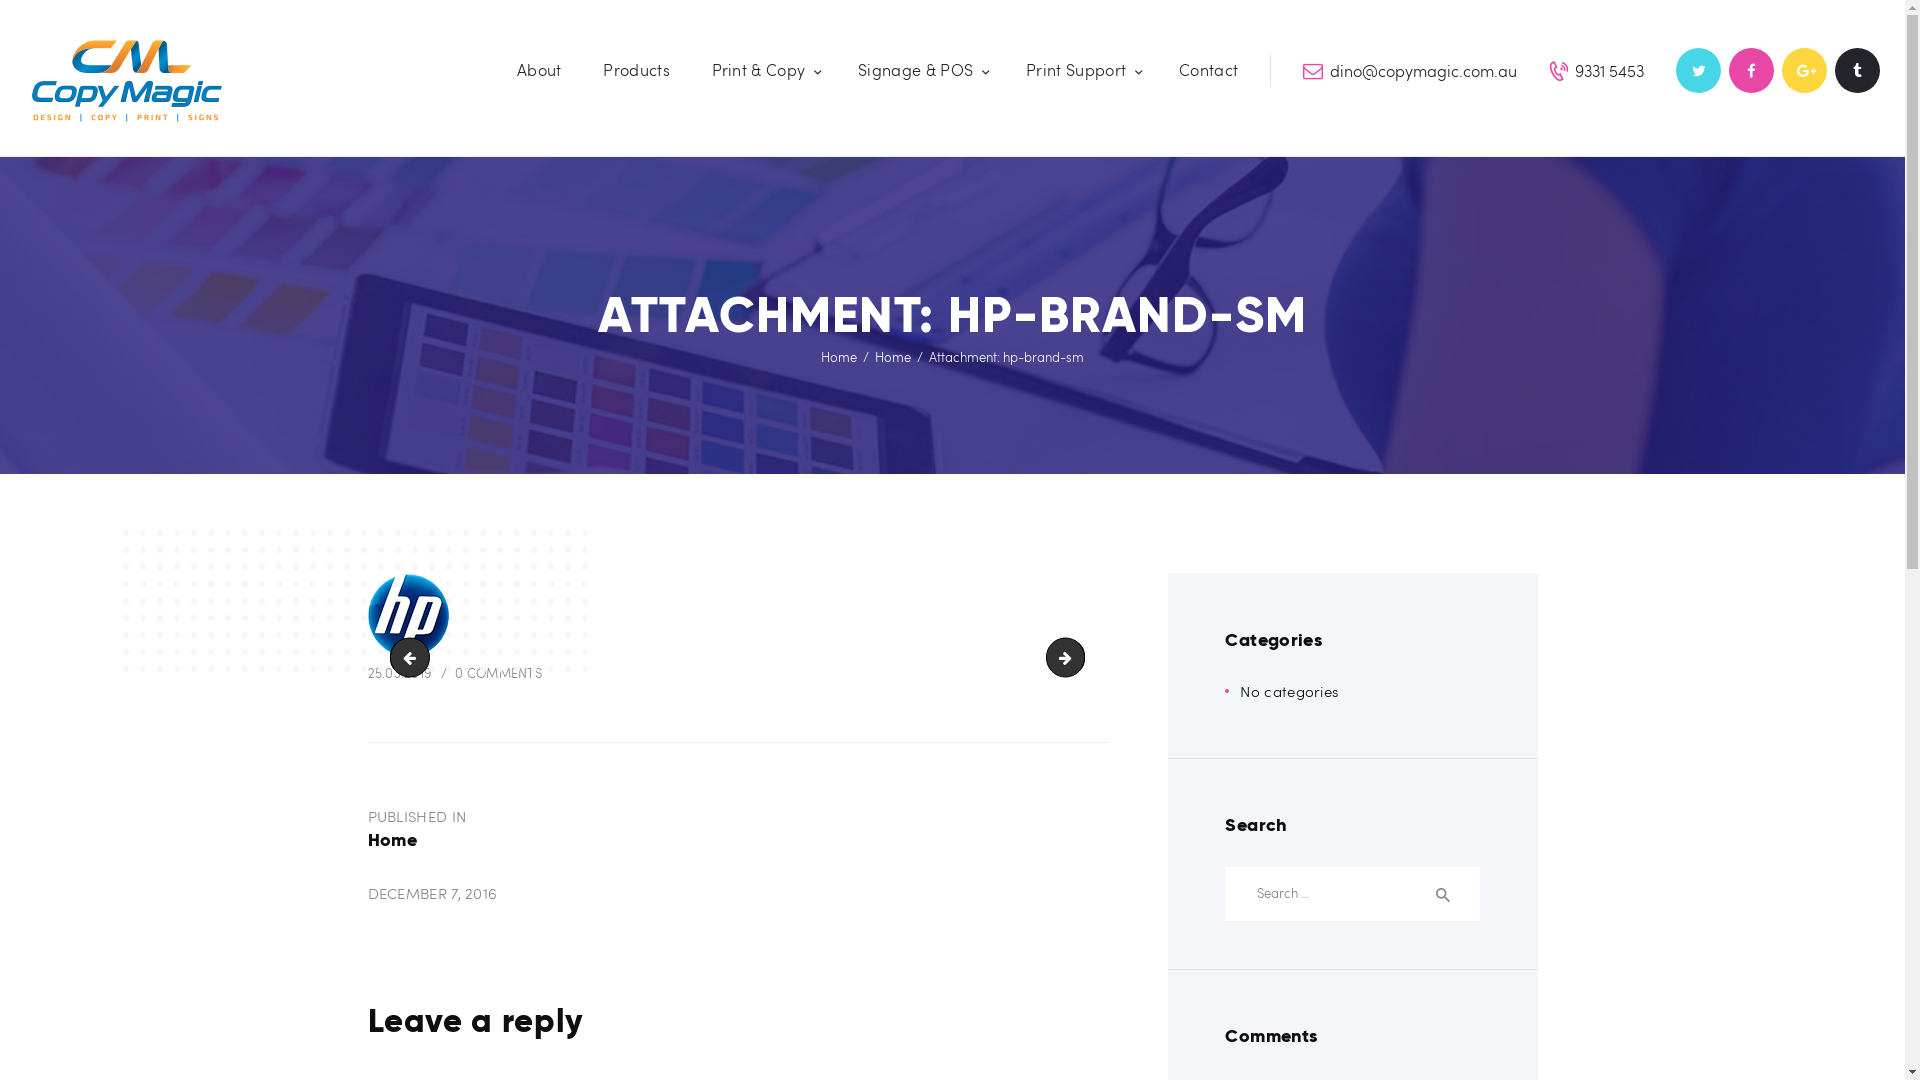  Describe the element at coordinates (1596, 70) in the screenshot. I see `9331 5453` at that location.